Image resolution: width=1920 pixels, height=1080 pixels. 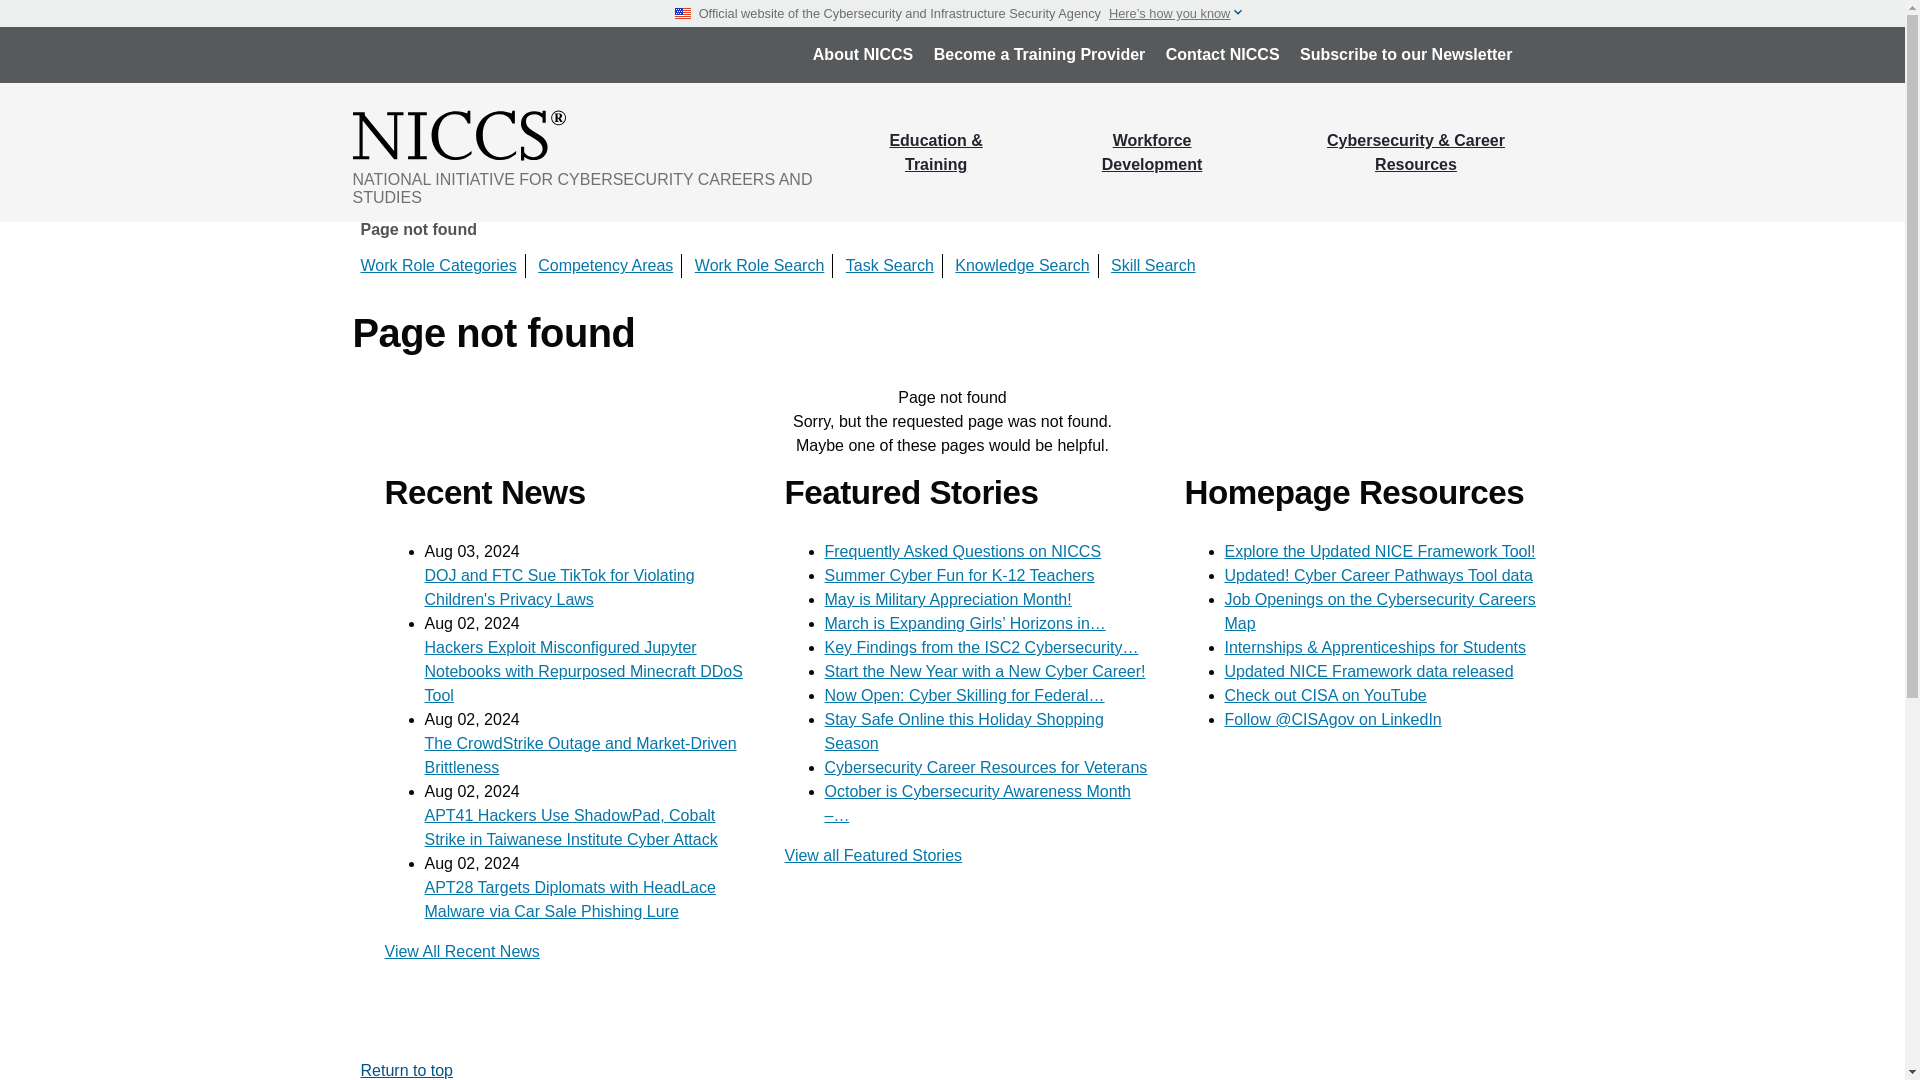 What do you see at coordinates (558, 588) in the screenshot?
I see `DOJ and FTC Sue TikTok for Violating Children's Privacy Laws` at bounding box center [558, 588].